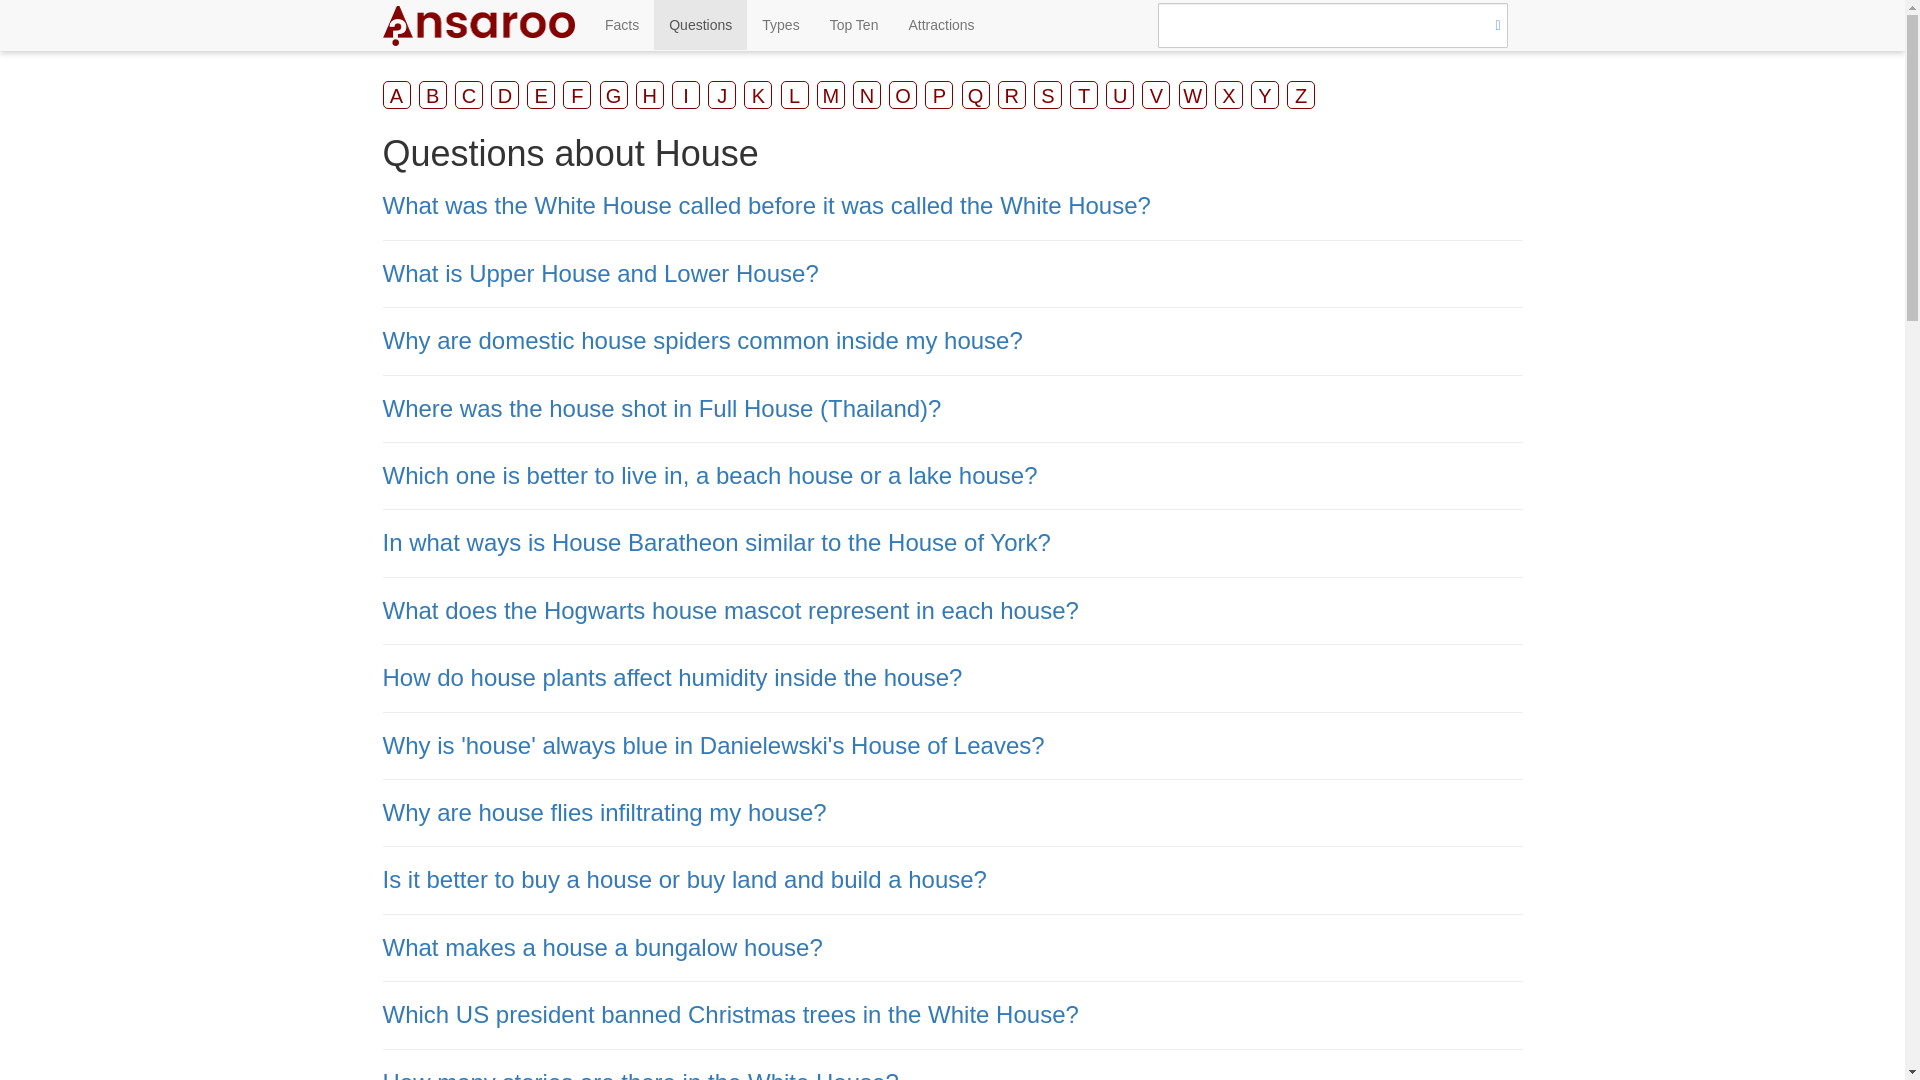 This screenshot has width=1920, height=1080. Describe the element at coordinates (622, 24) in the screenshot. I see `Facts` at that location.